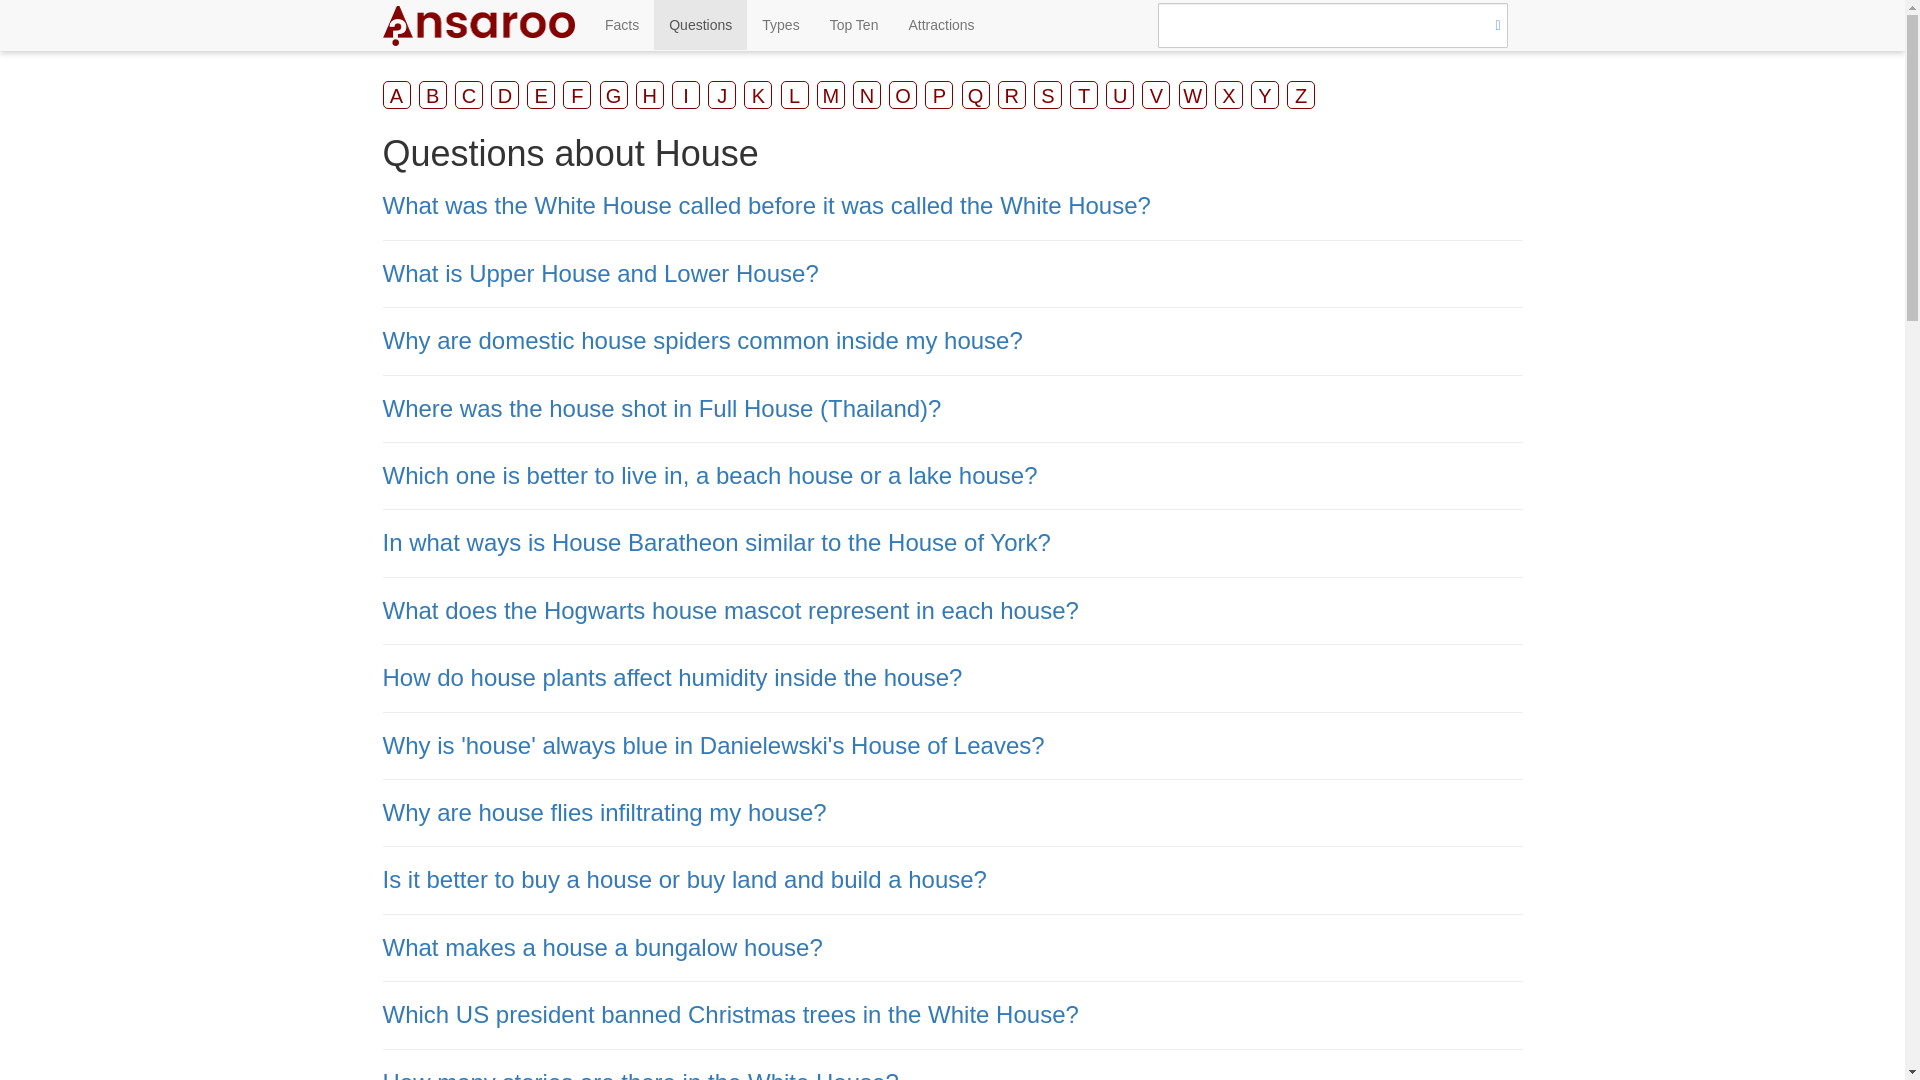 This screenshot has width=1920, height=1080. Describe the element at coordinates (622, 24) in the screenshot. I see `Facts` at that location.